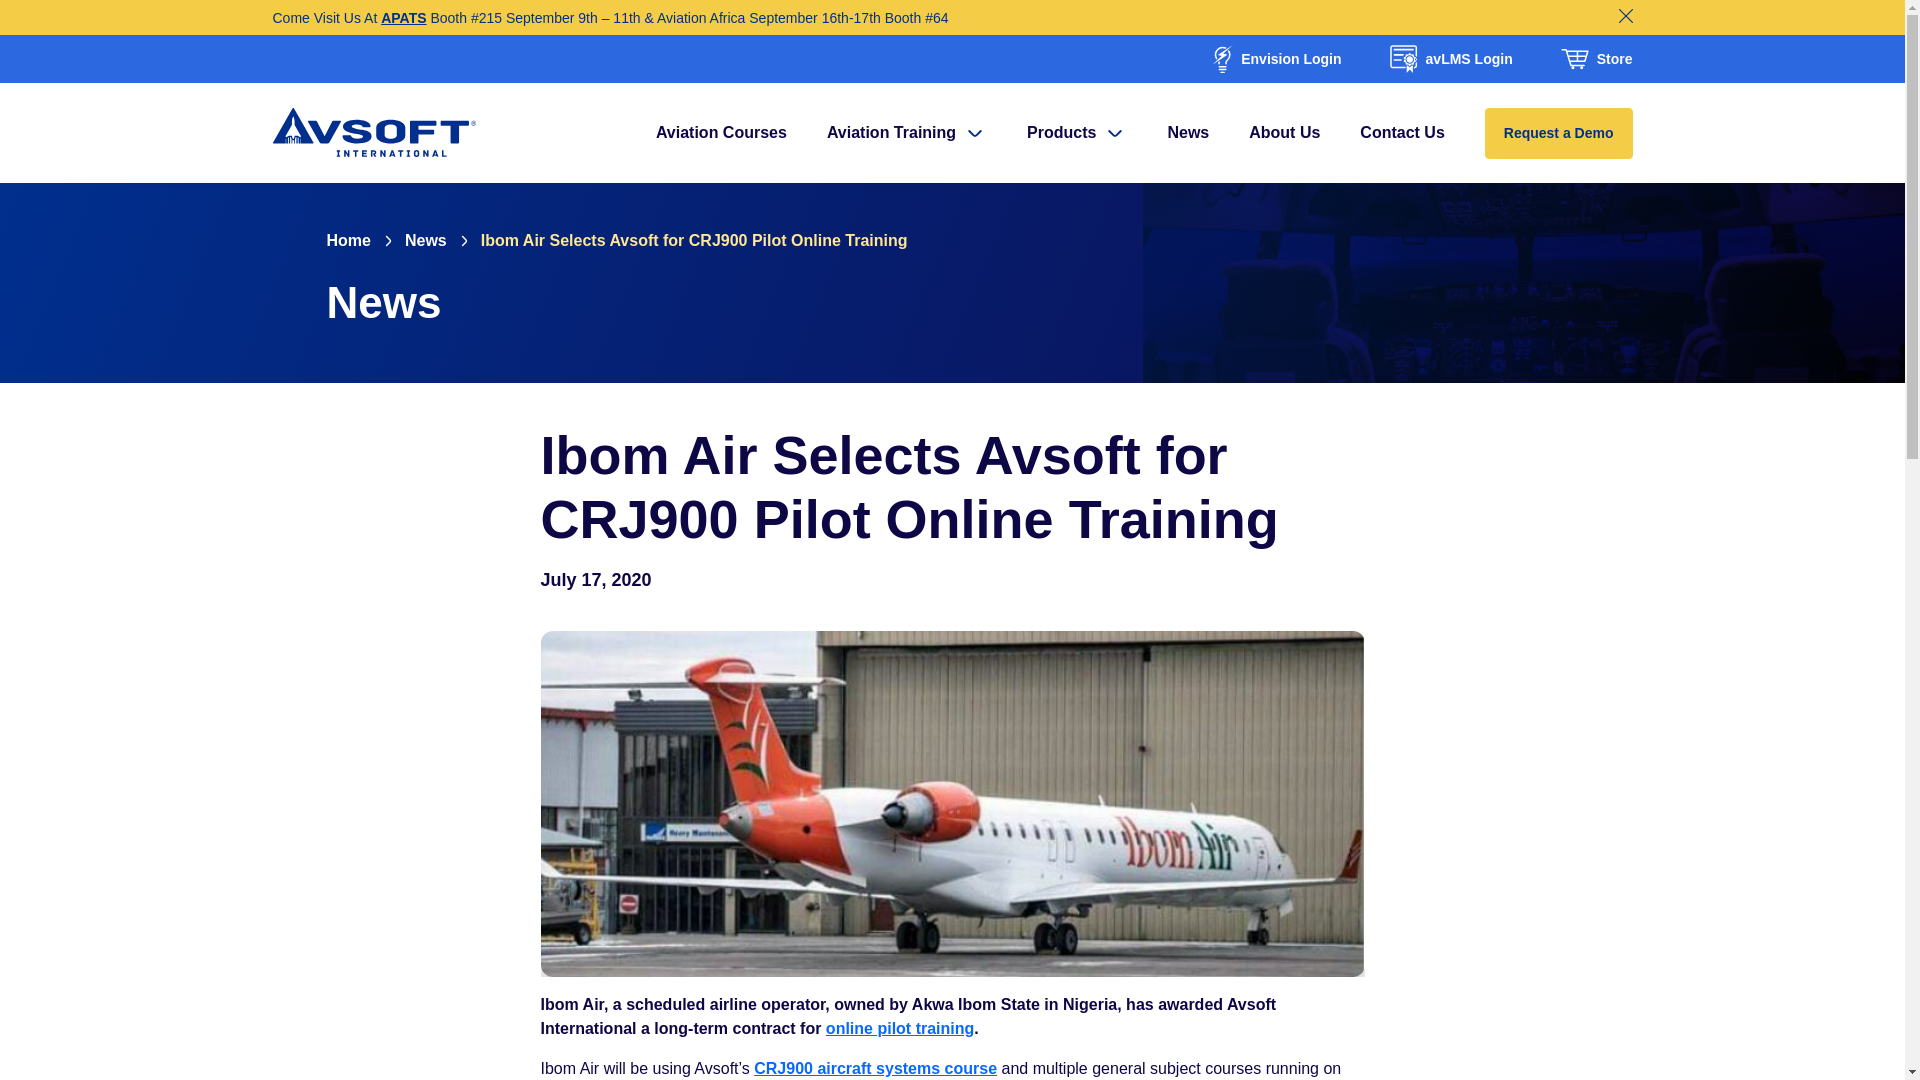 This screenshot has width=1920, height=1080. I want to click on avLMS Login, so click(1449, 59).